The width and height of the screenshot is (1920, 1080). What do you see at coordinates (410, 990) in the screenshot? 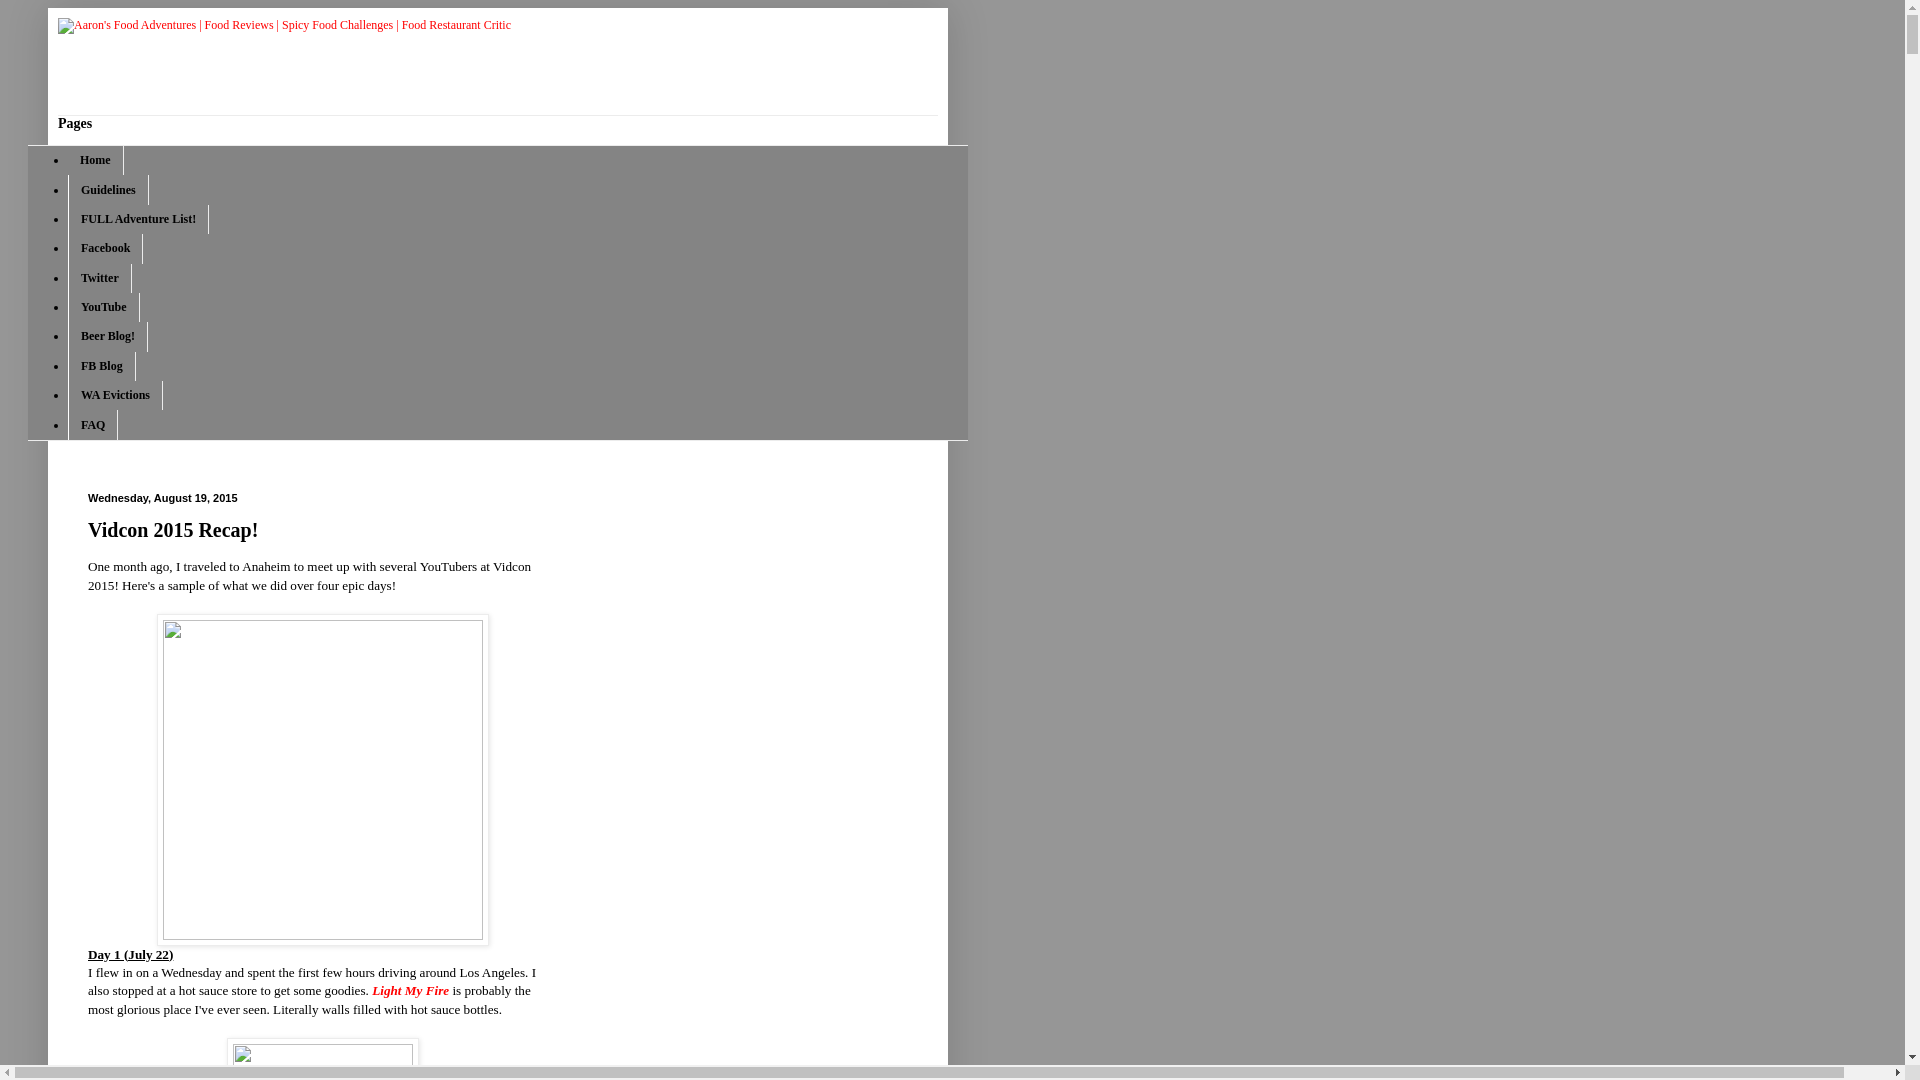
I see `Light My Fire` at bounding box center [410, 990].